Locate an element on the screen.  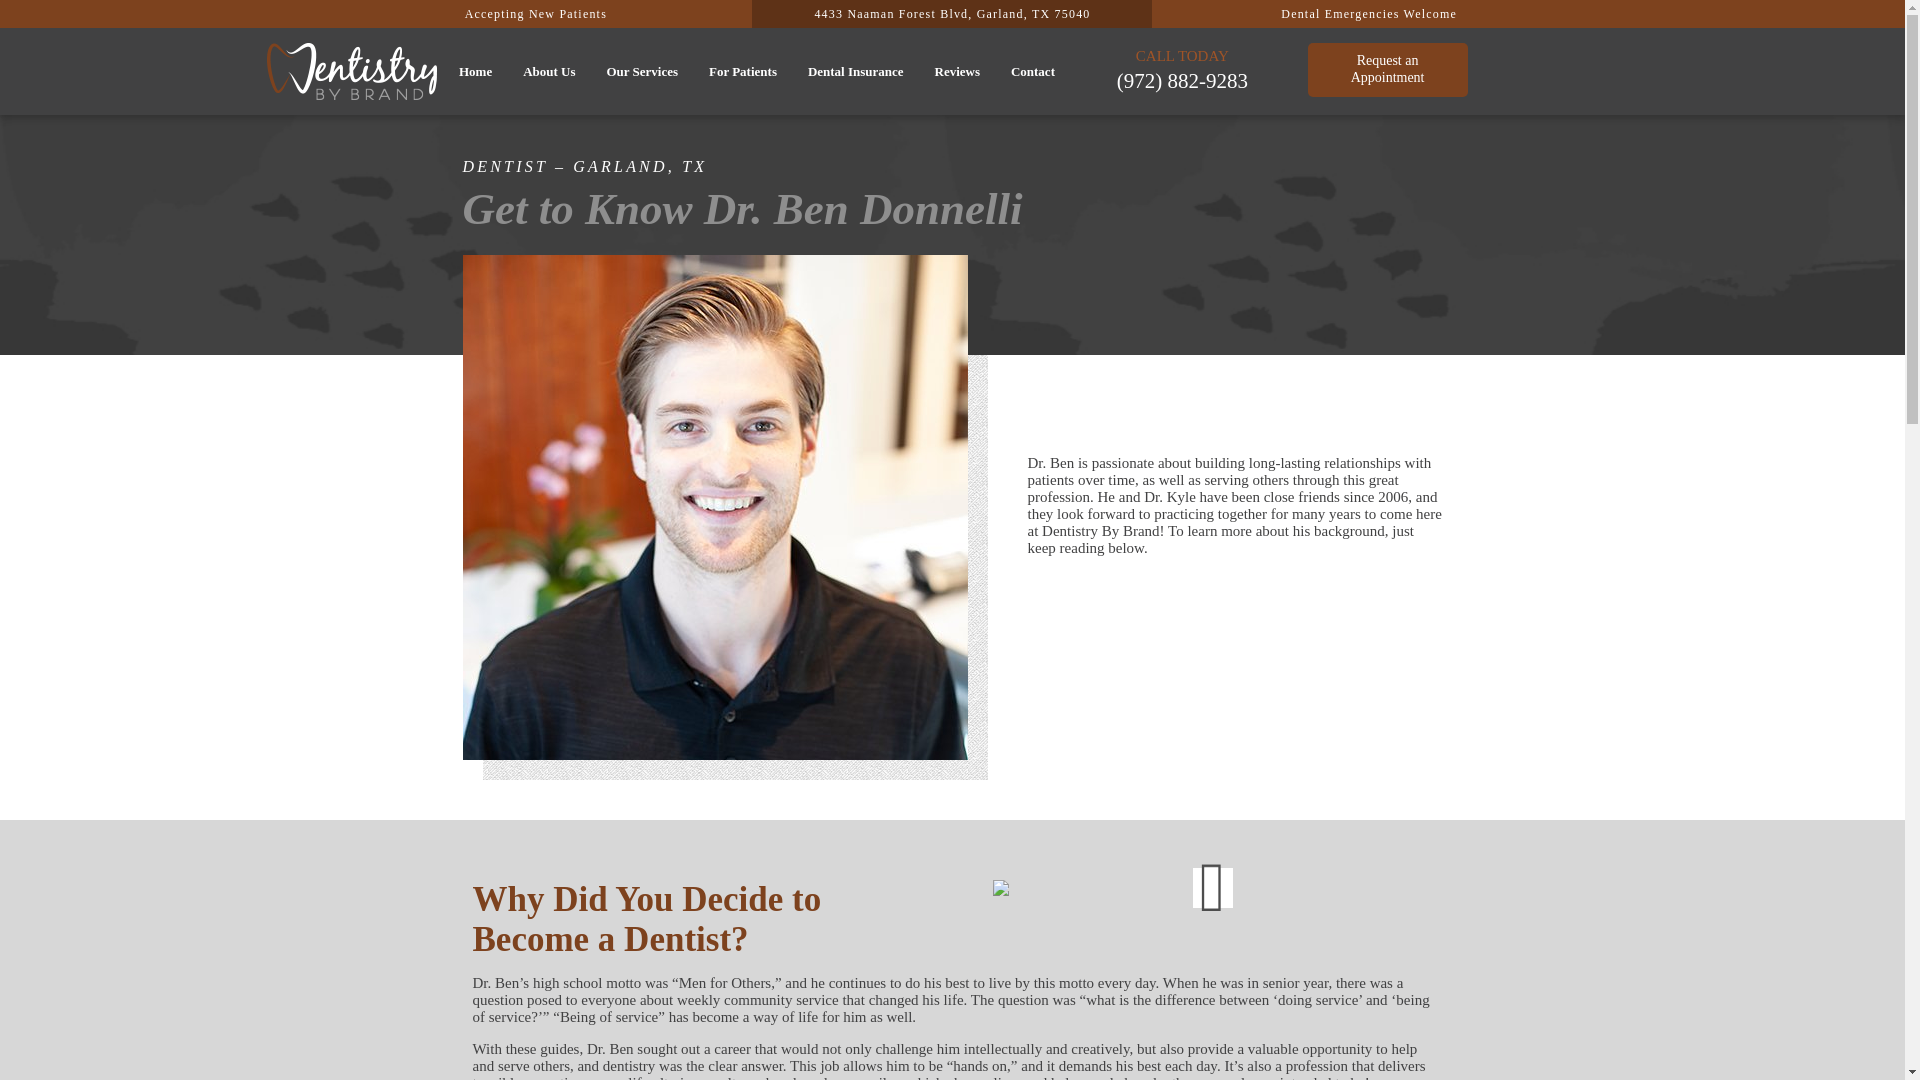
Our Services is located at coordinates (548, 72).